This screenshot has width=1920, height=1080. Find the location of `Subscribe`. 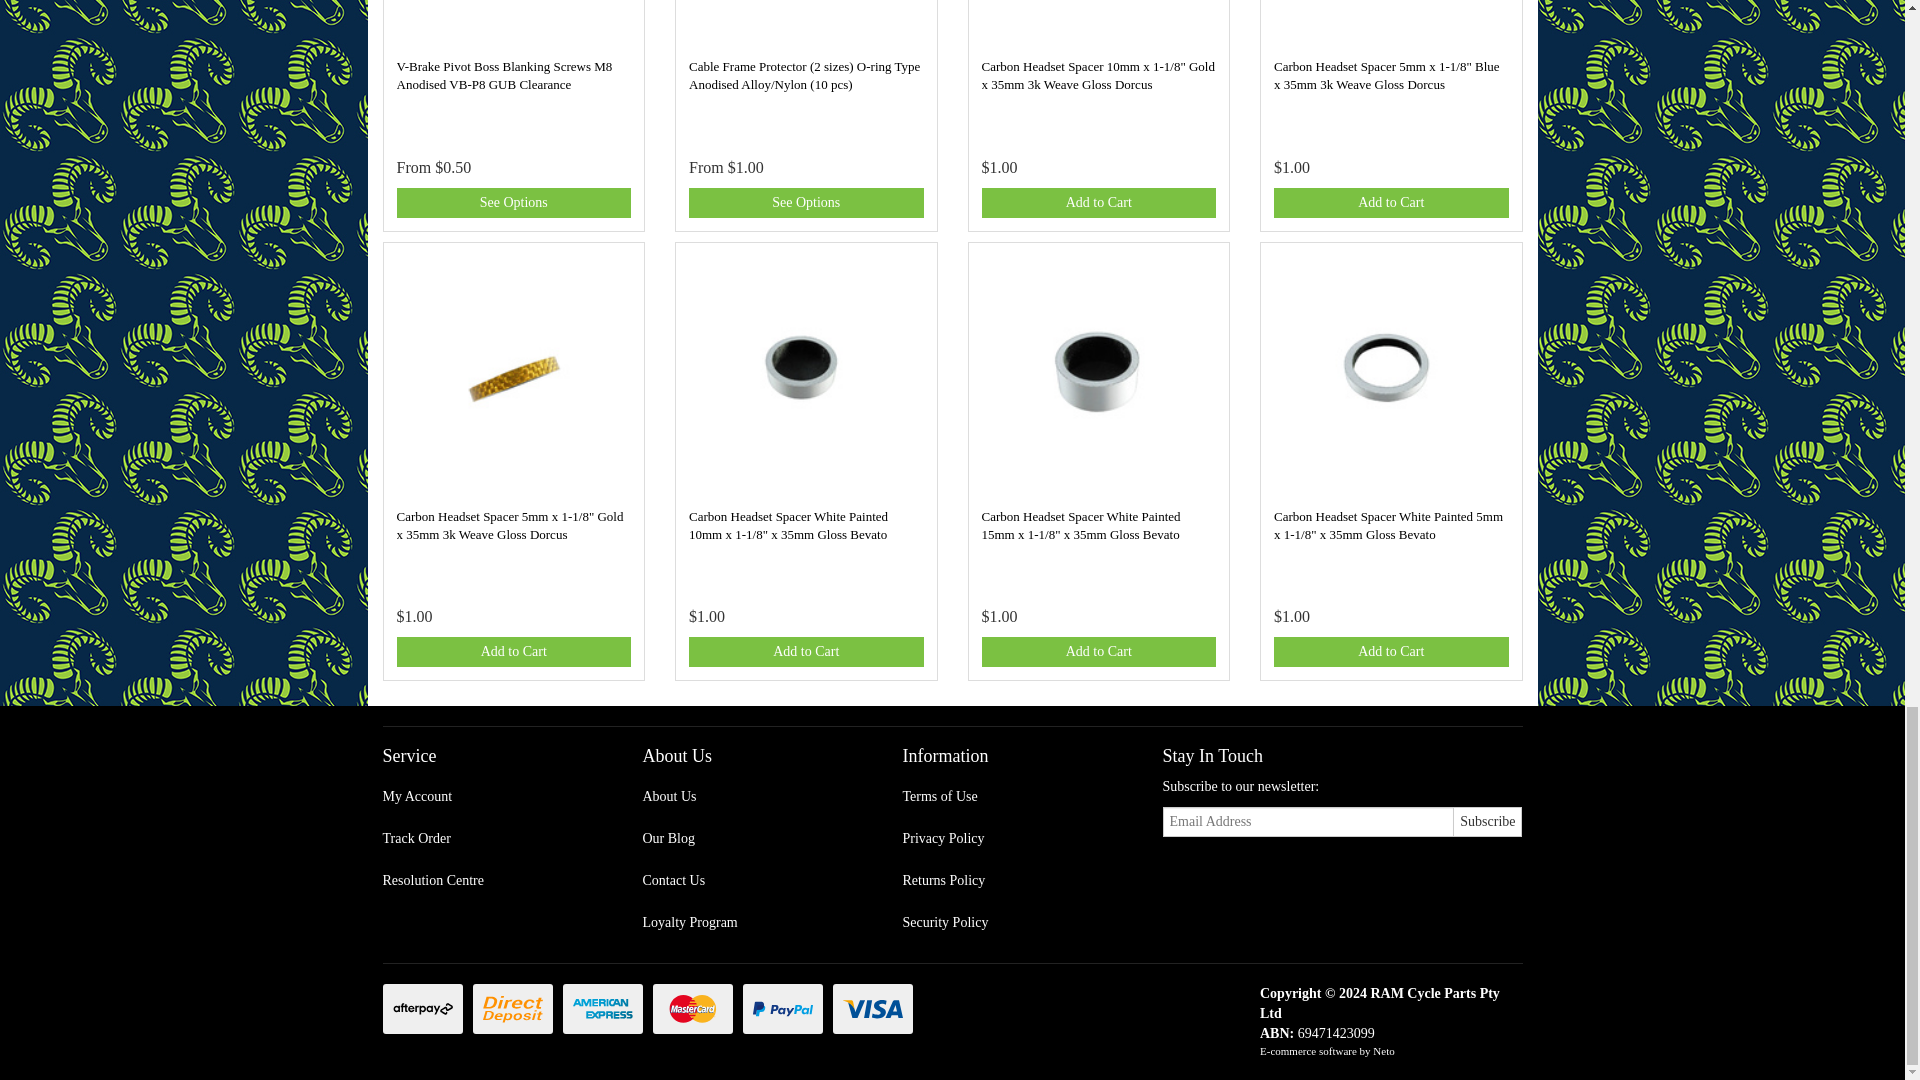

Subscribe is located at coordinates (1488, 822).